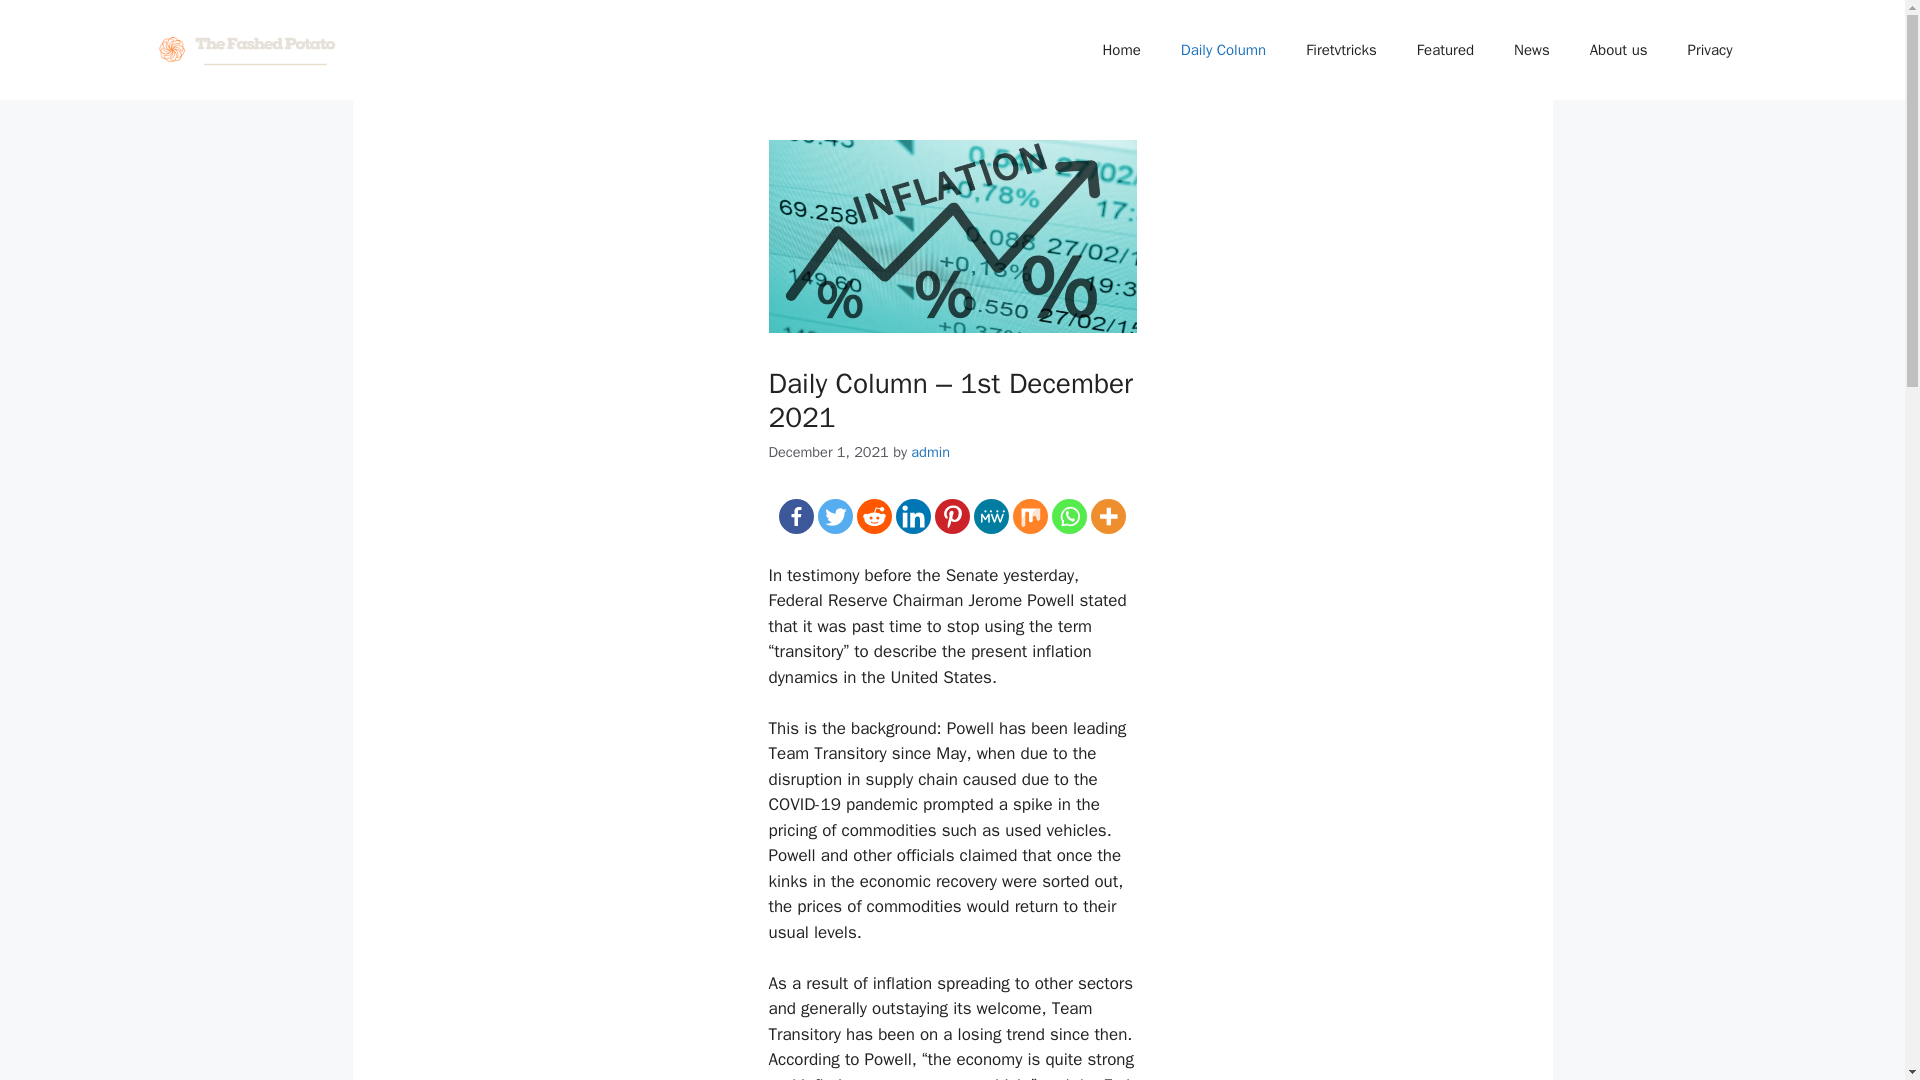  What do you see at coordinates (834, 516) in the screenshot?
I see `Twitter` at bounding box center [834, 516].